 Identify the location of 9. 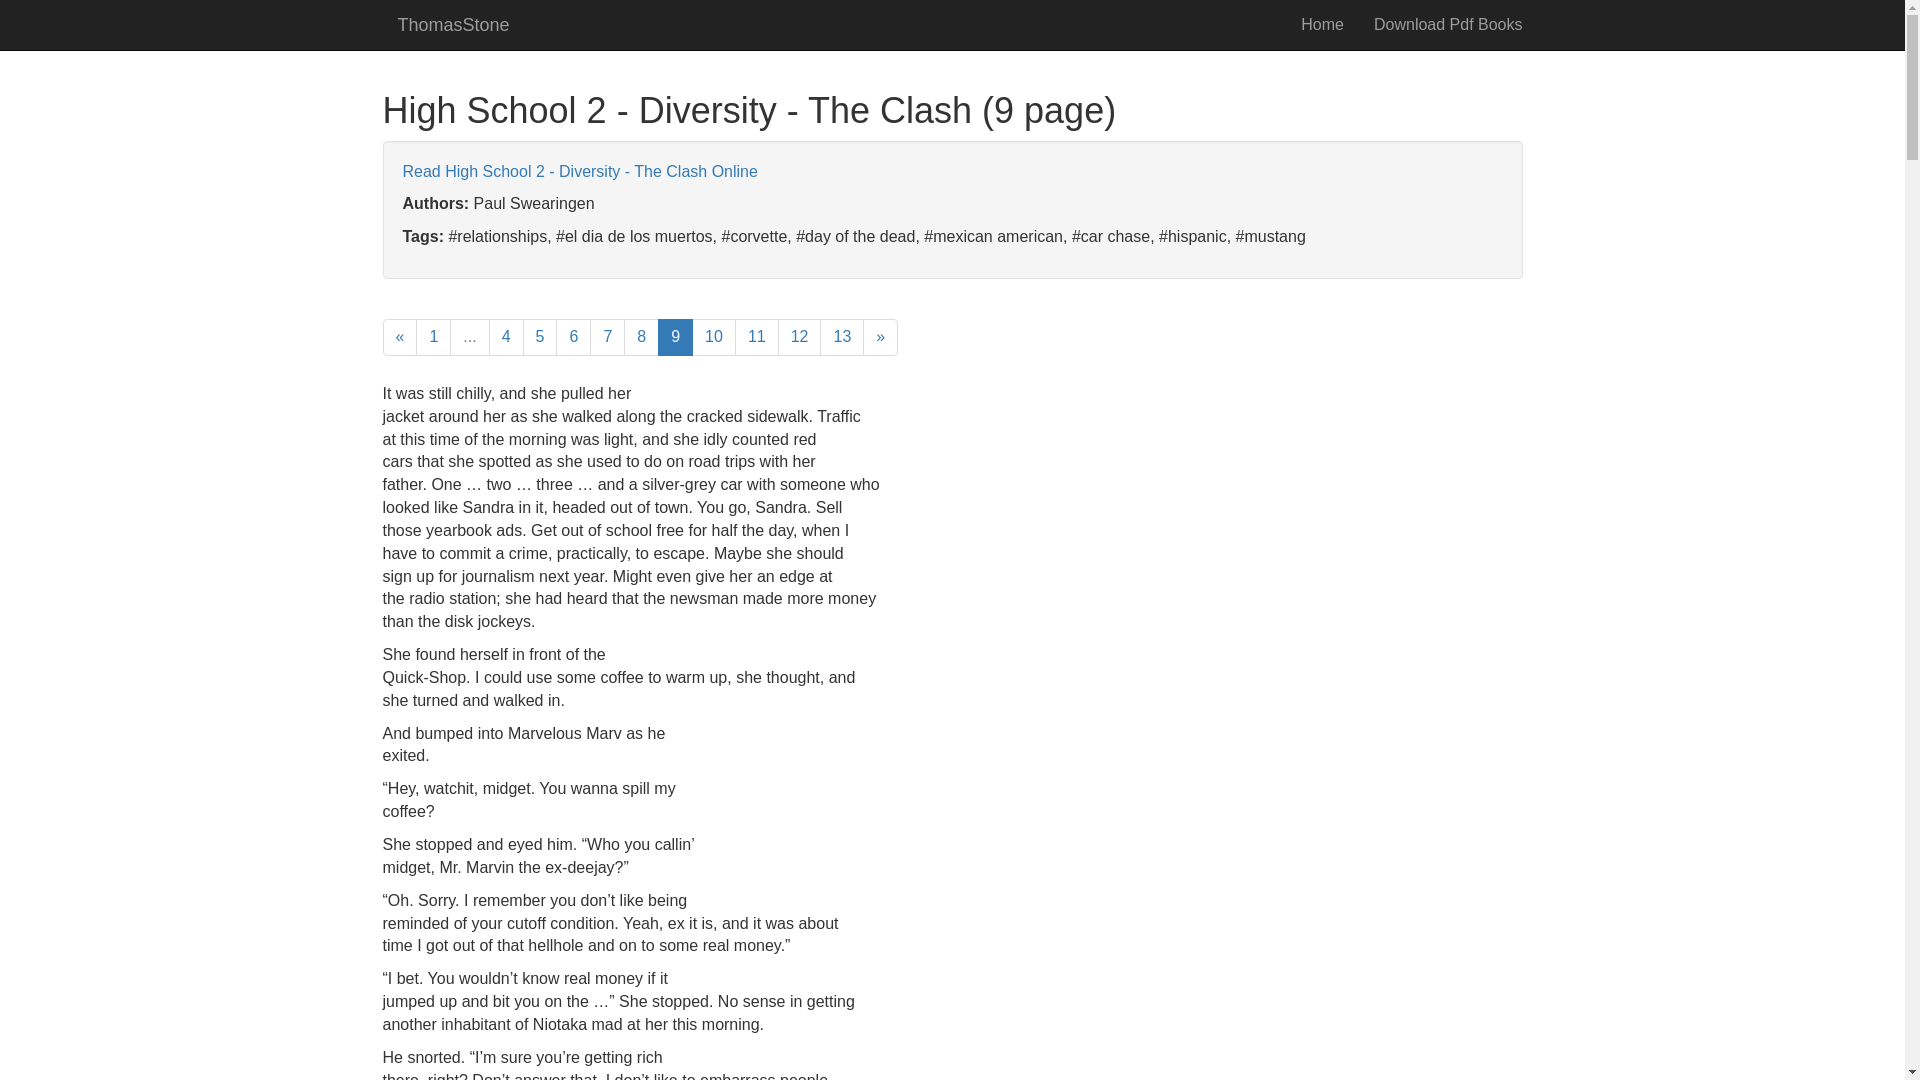
(676, 337).